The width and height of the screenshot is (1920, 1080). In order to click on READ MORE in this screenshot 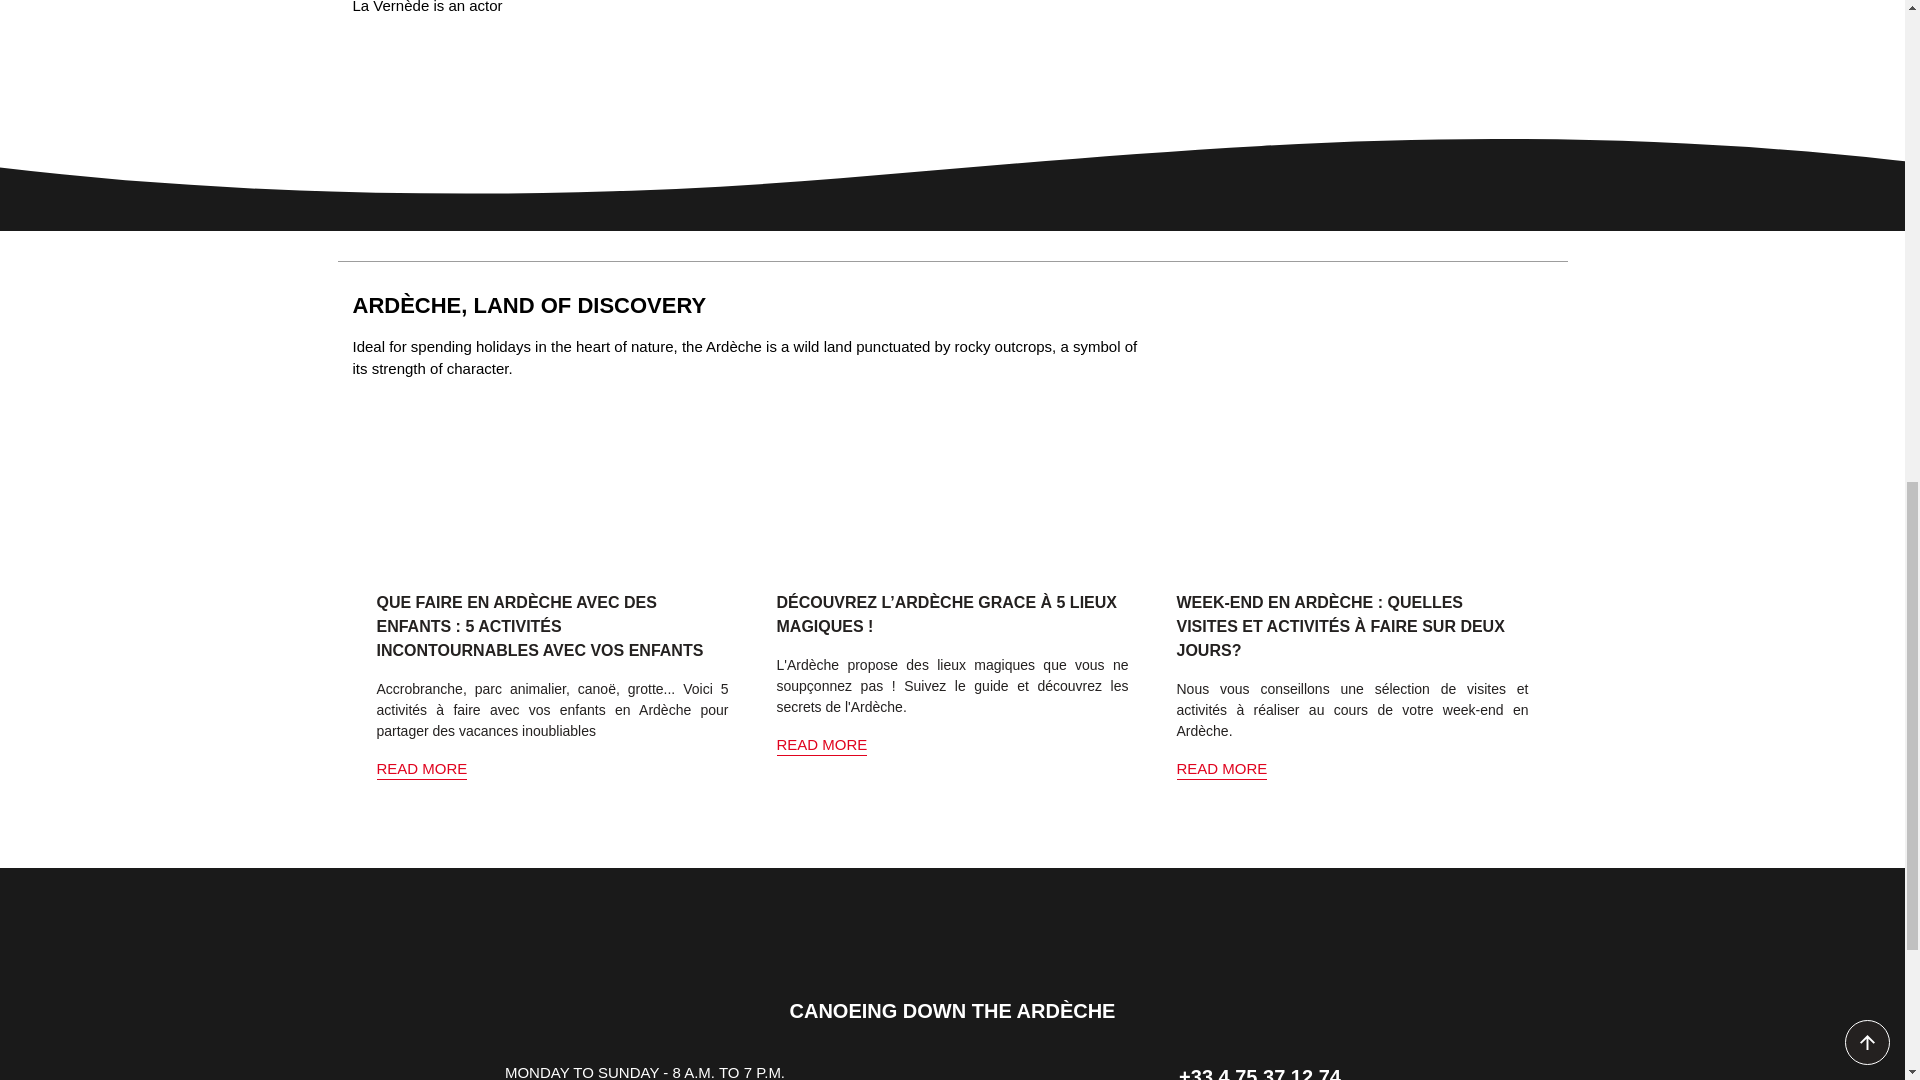, I will do `click(821, 744)`.